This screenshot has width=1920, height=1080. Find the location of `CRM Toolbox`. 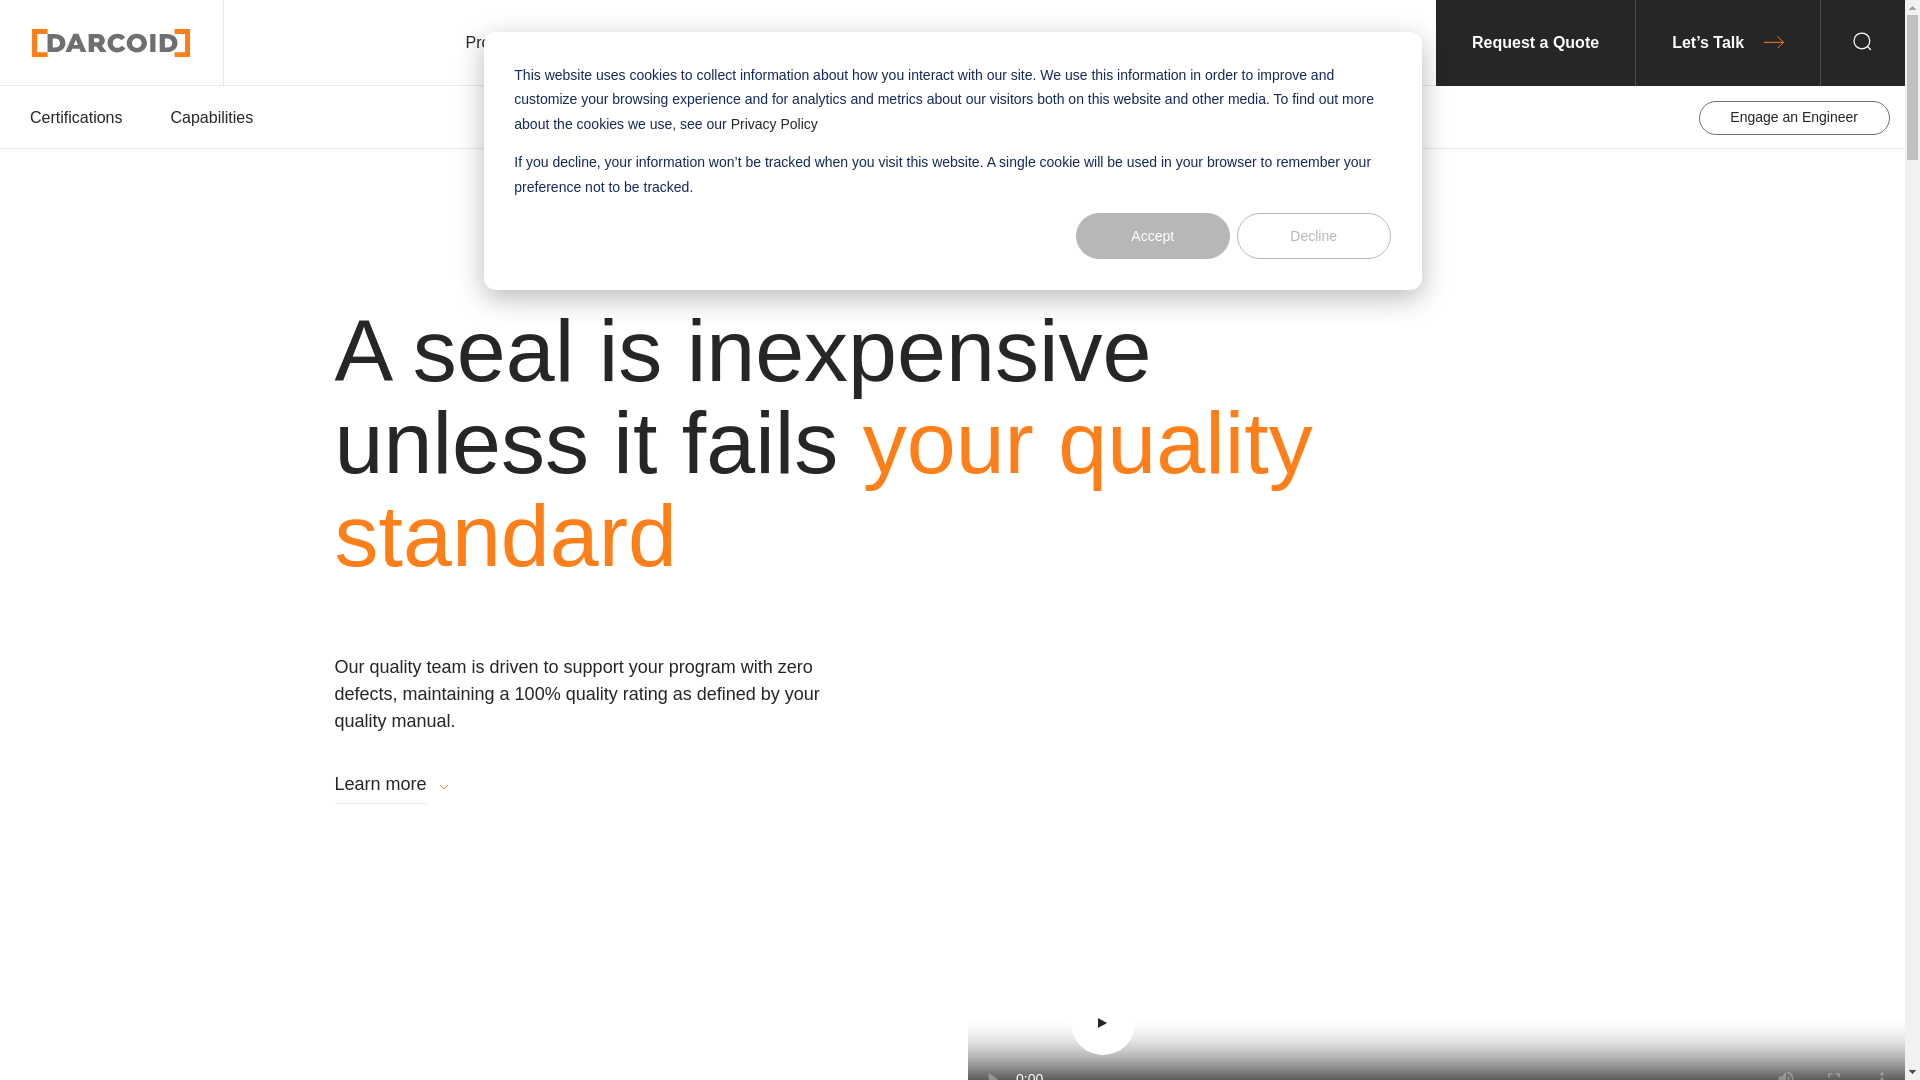

CRM Toolbox is located at coordinates (111, 42).